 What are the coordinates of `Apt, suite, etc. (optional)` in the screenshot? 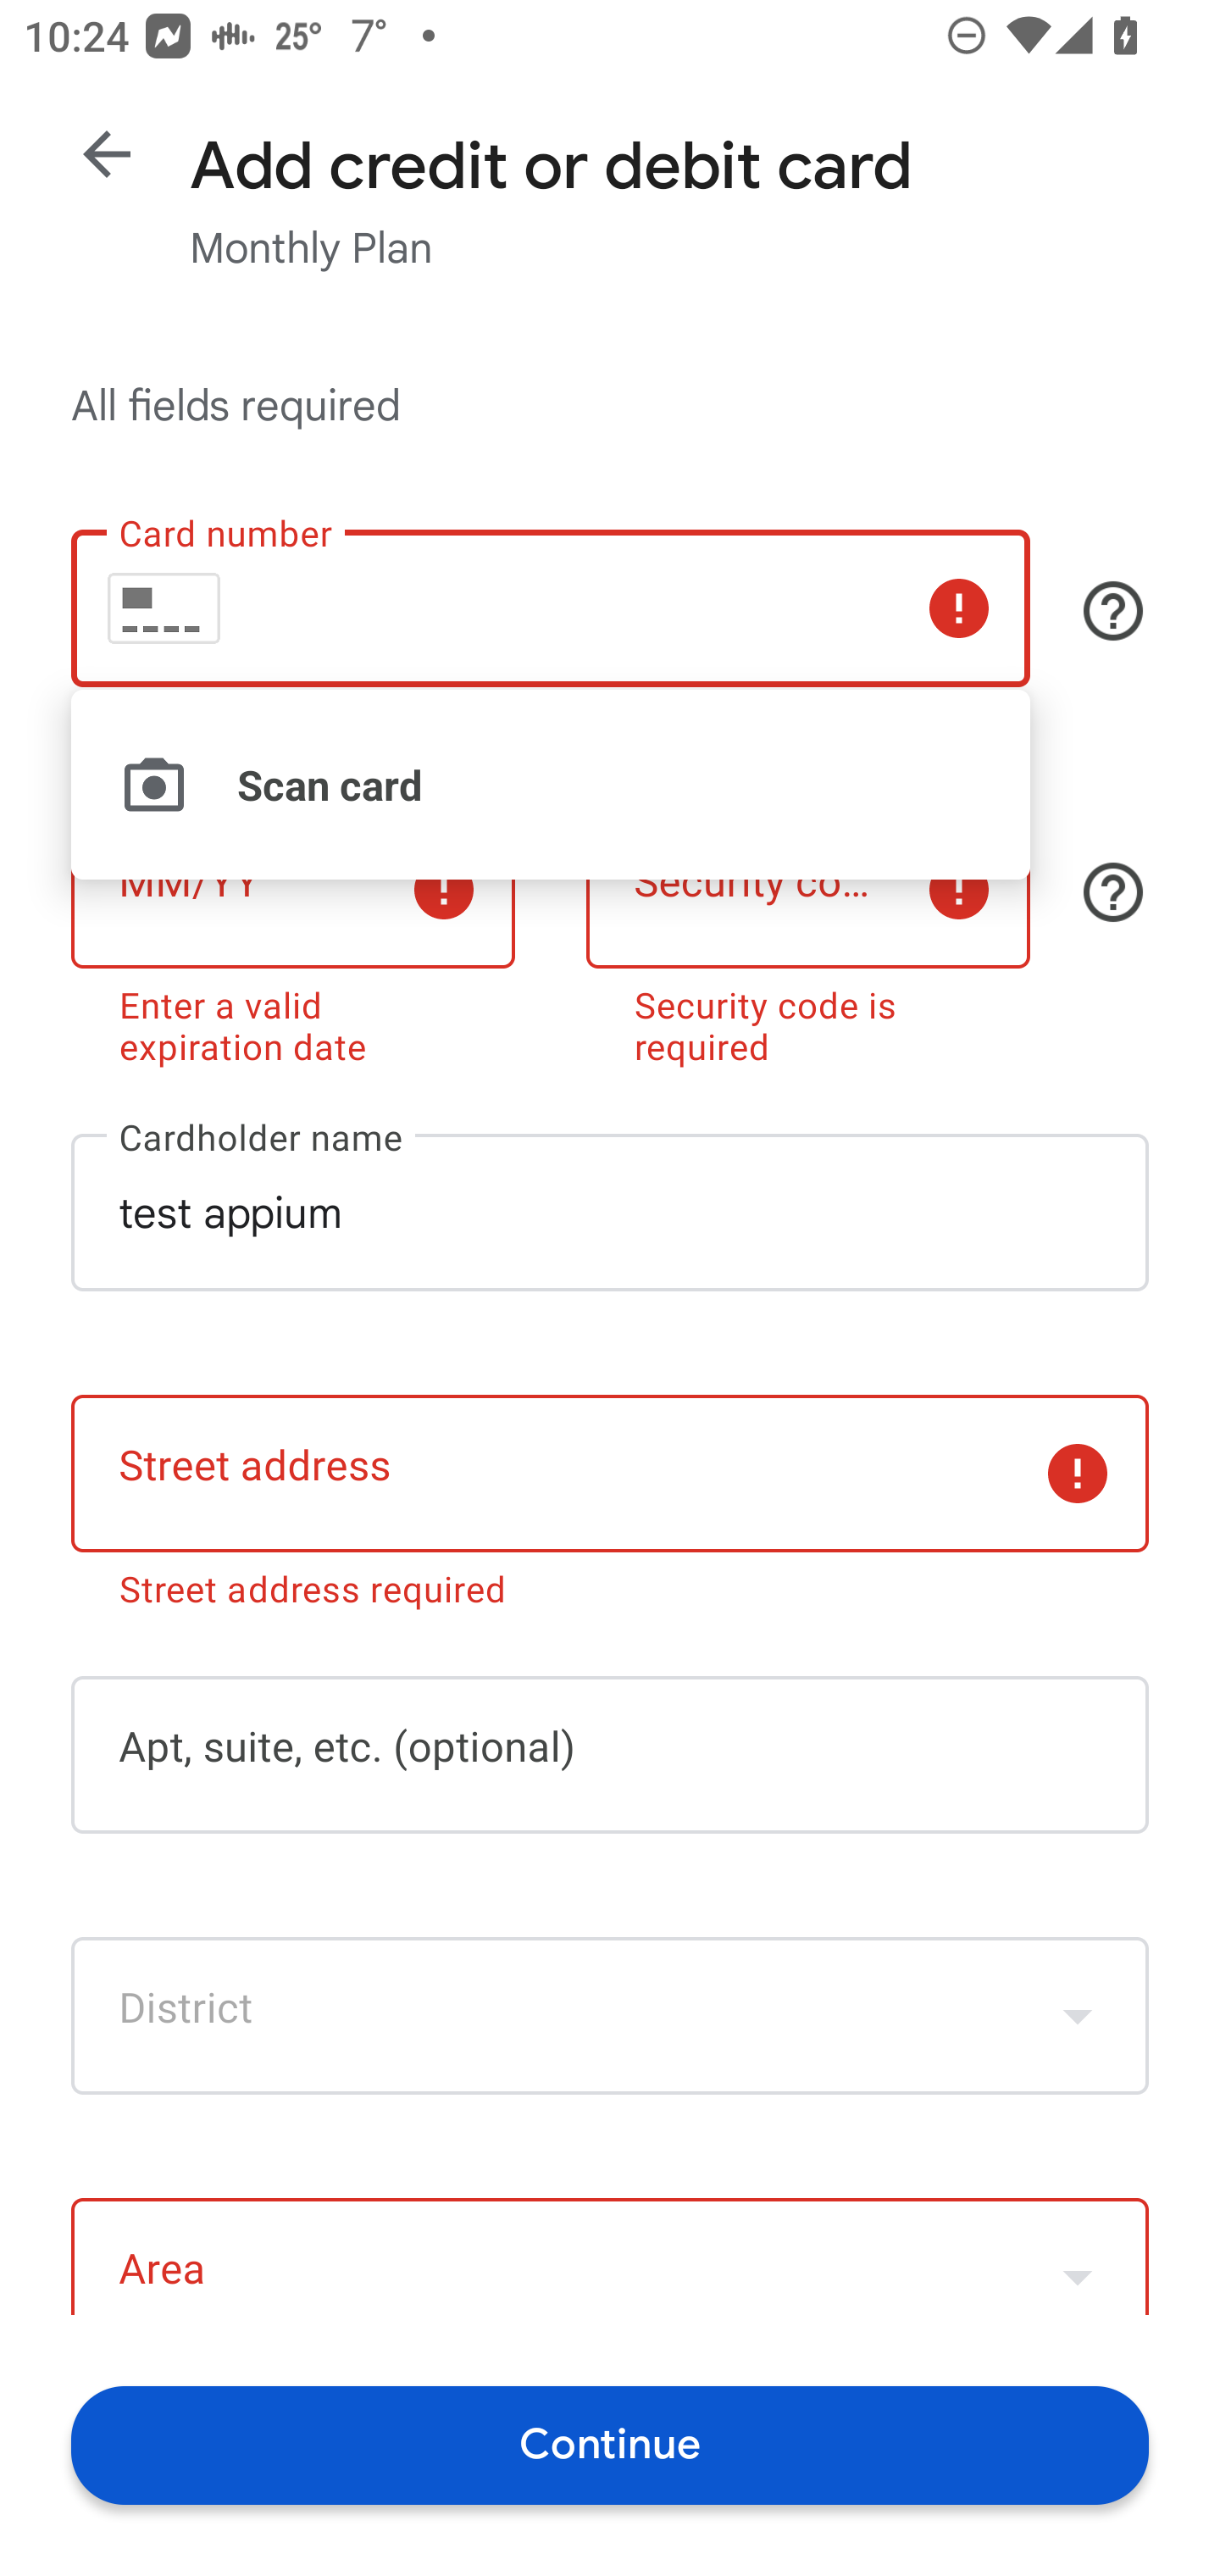 It's located at (610, 1756).